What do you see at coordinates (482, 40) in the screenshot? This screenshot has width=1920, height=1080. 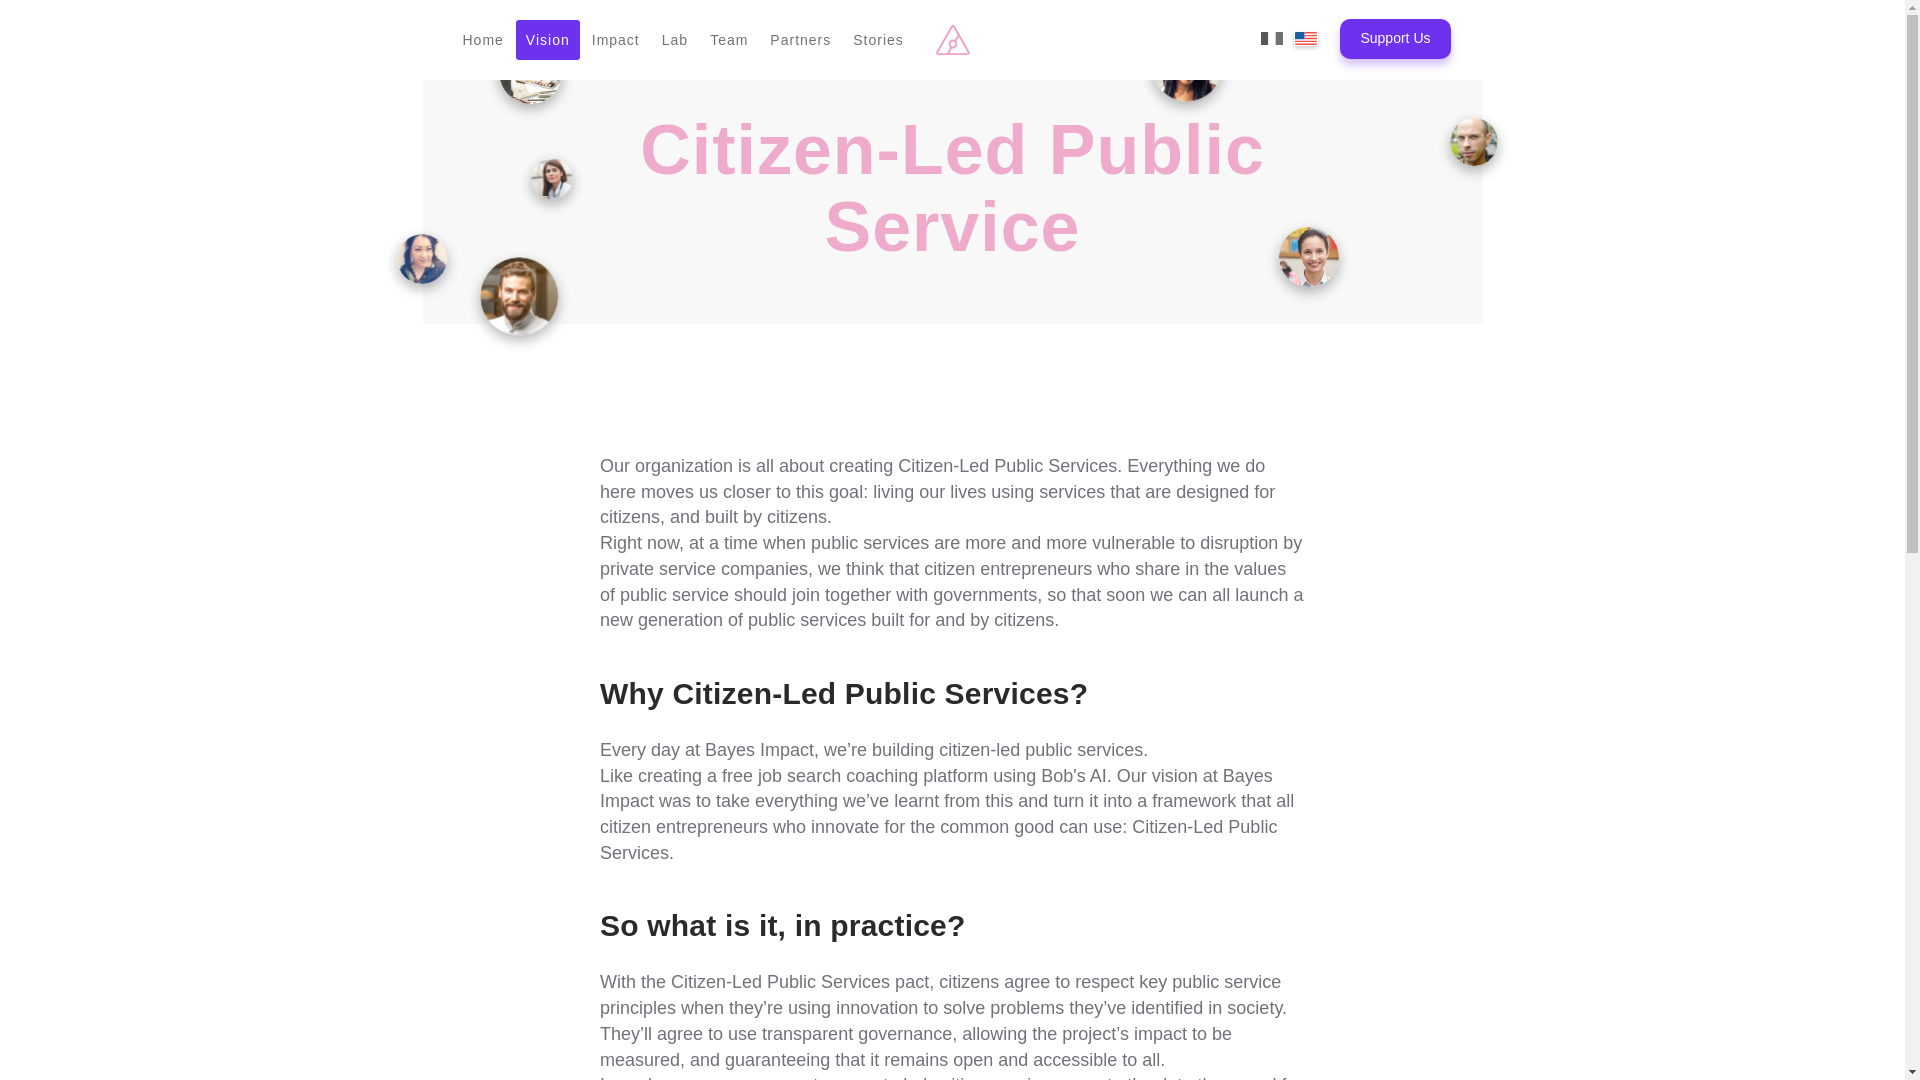 I see `Home` at bounding box center [482, 40].